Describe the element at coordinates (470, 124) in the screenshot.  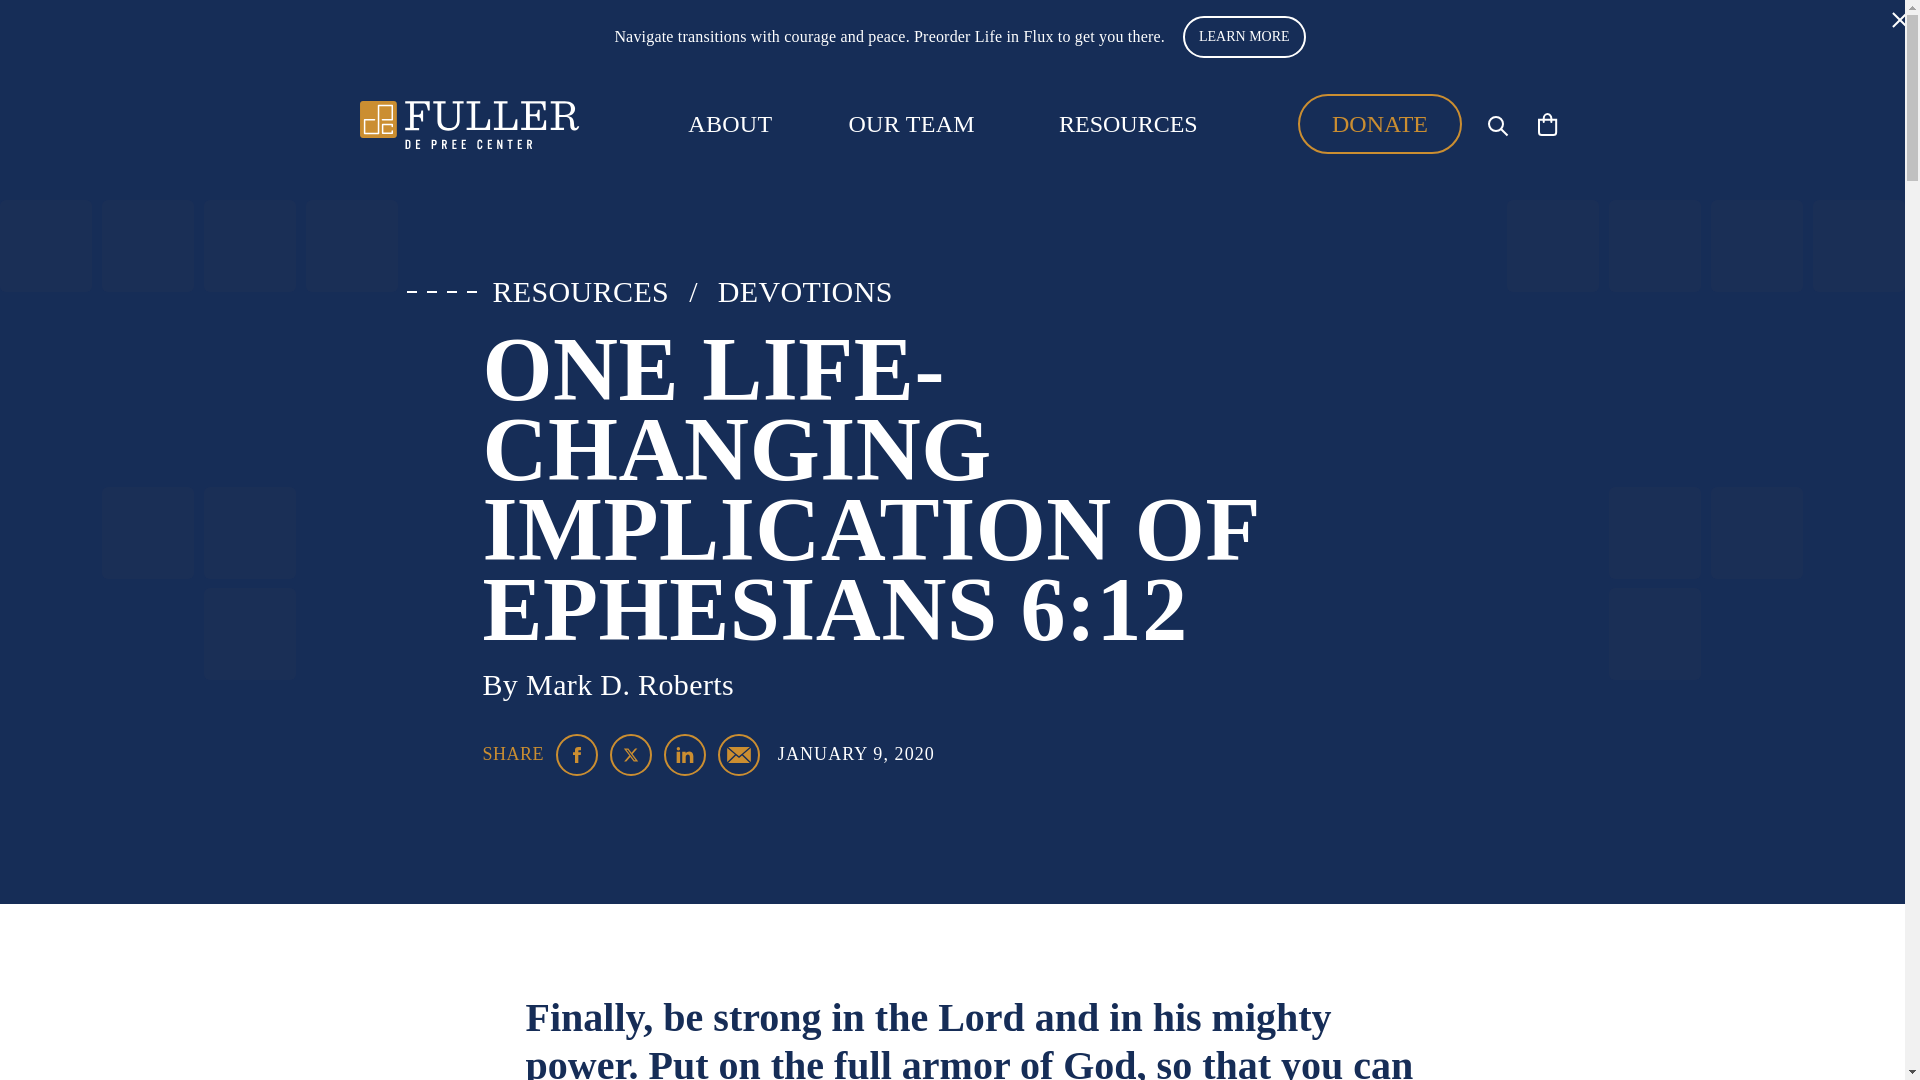
I see `De Pree Center` at that location.